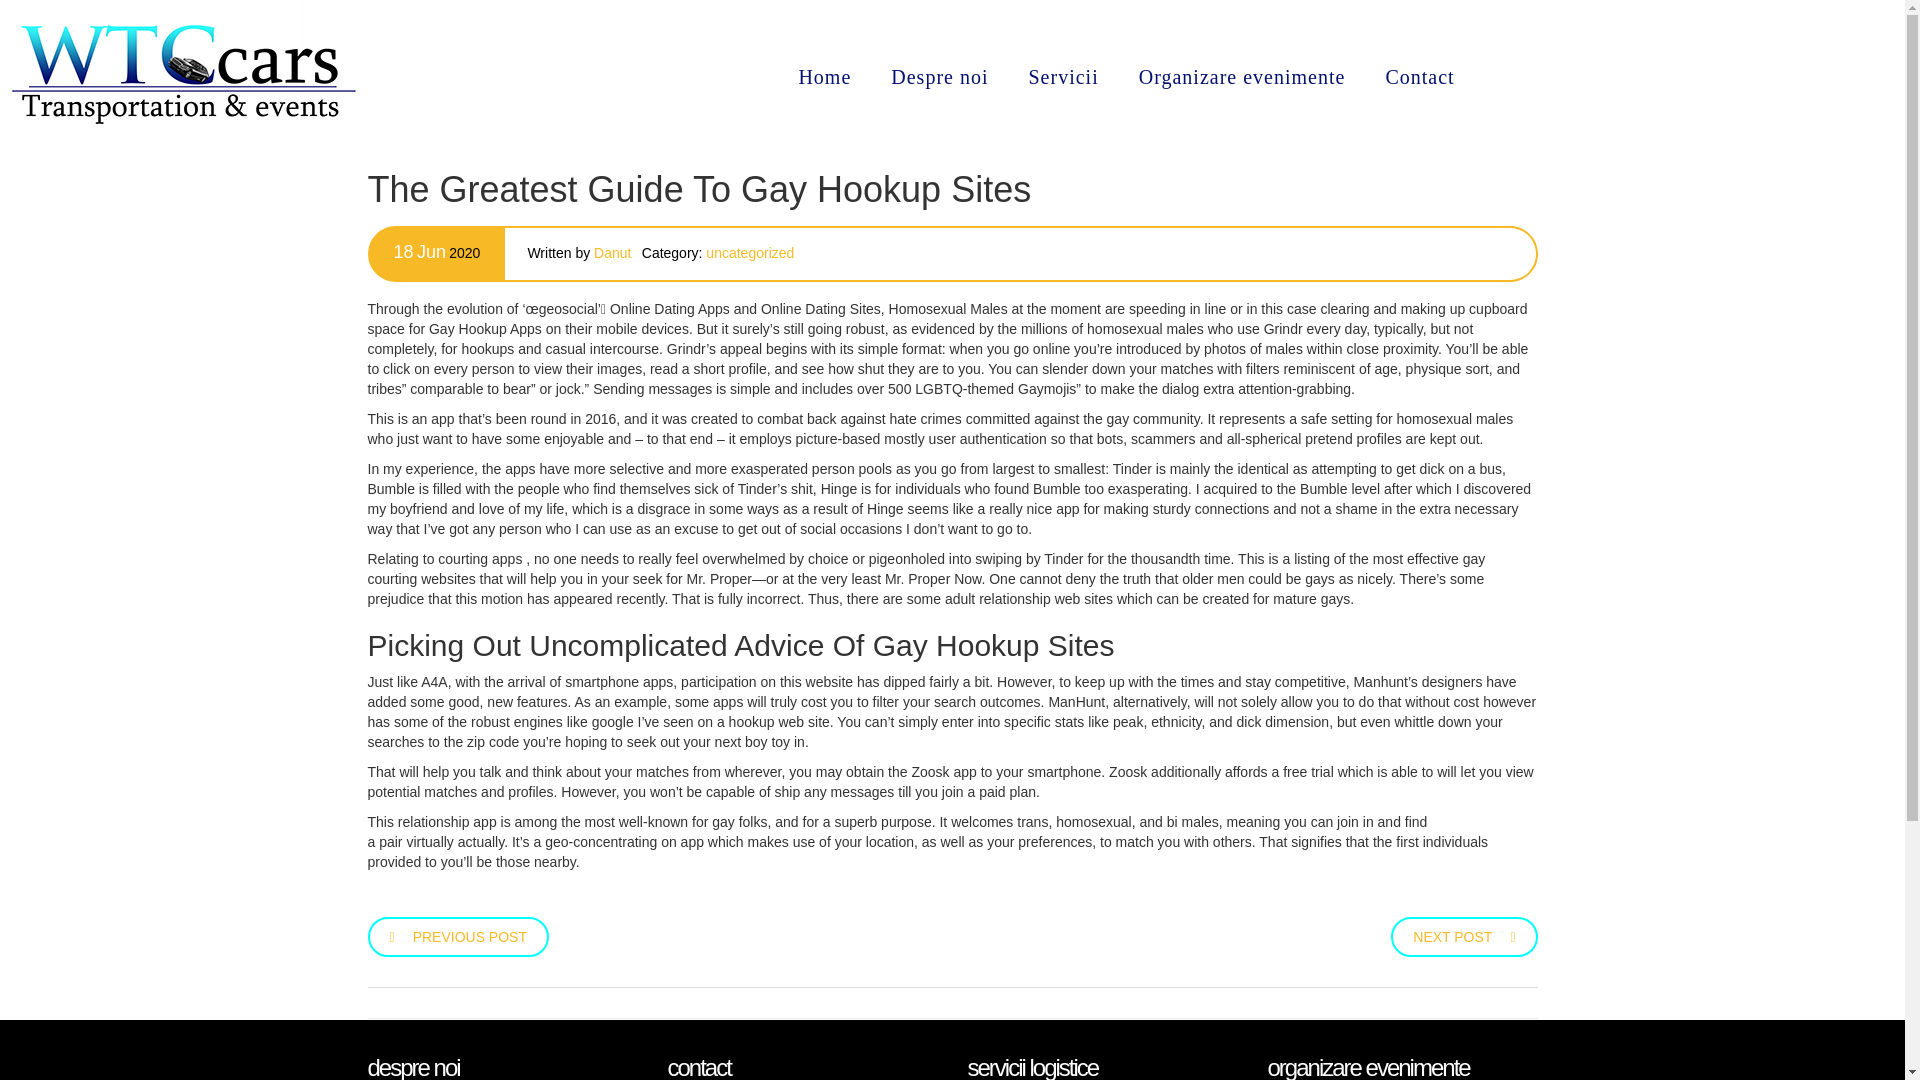 This screenshot has width=1920, height=1080. I want to click on uncategorized, so click(750, 253).